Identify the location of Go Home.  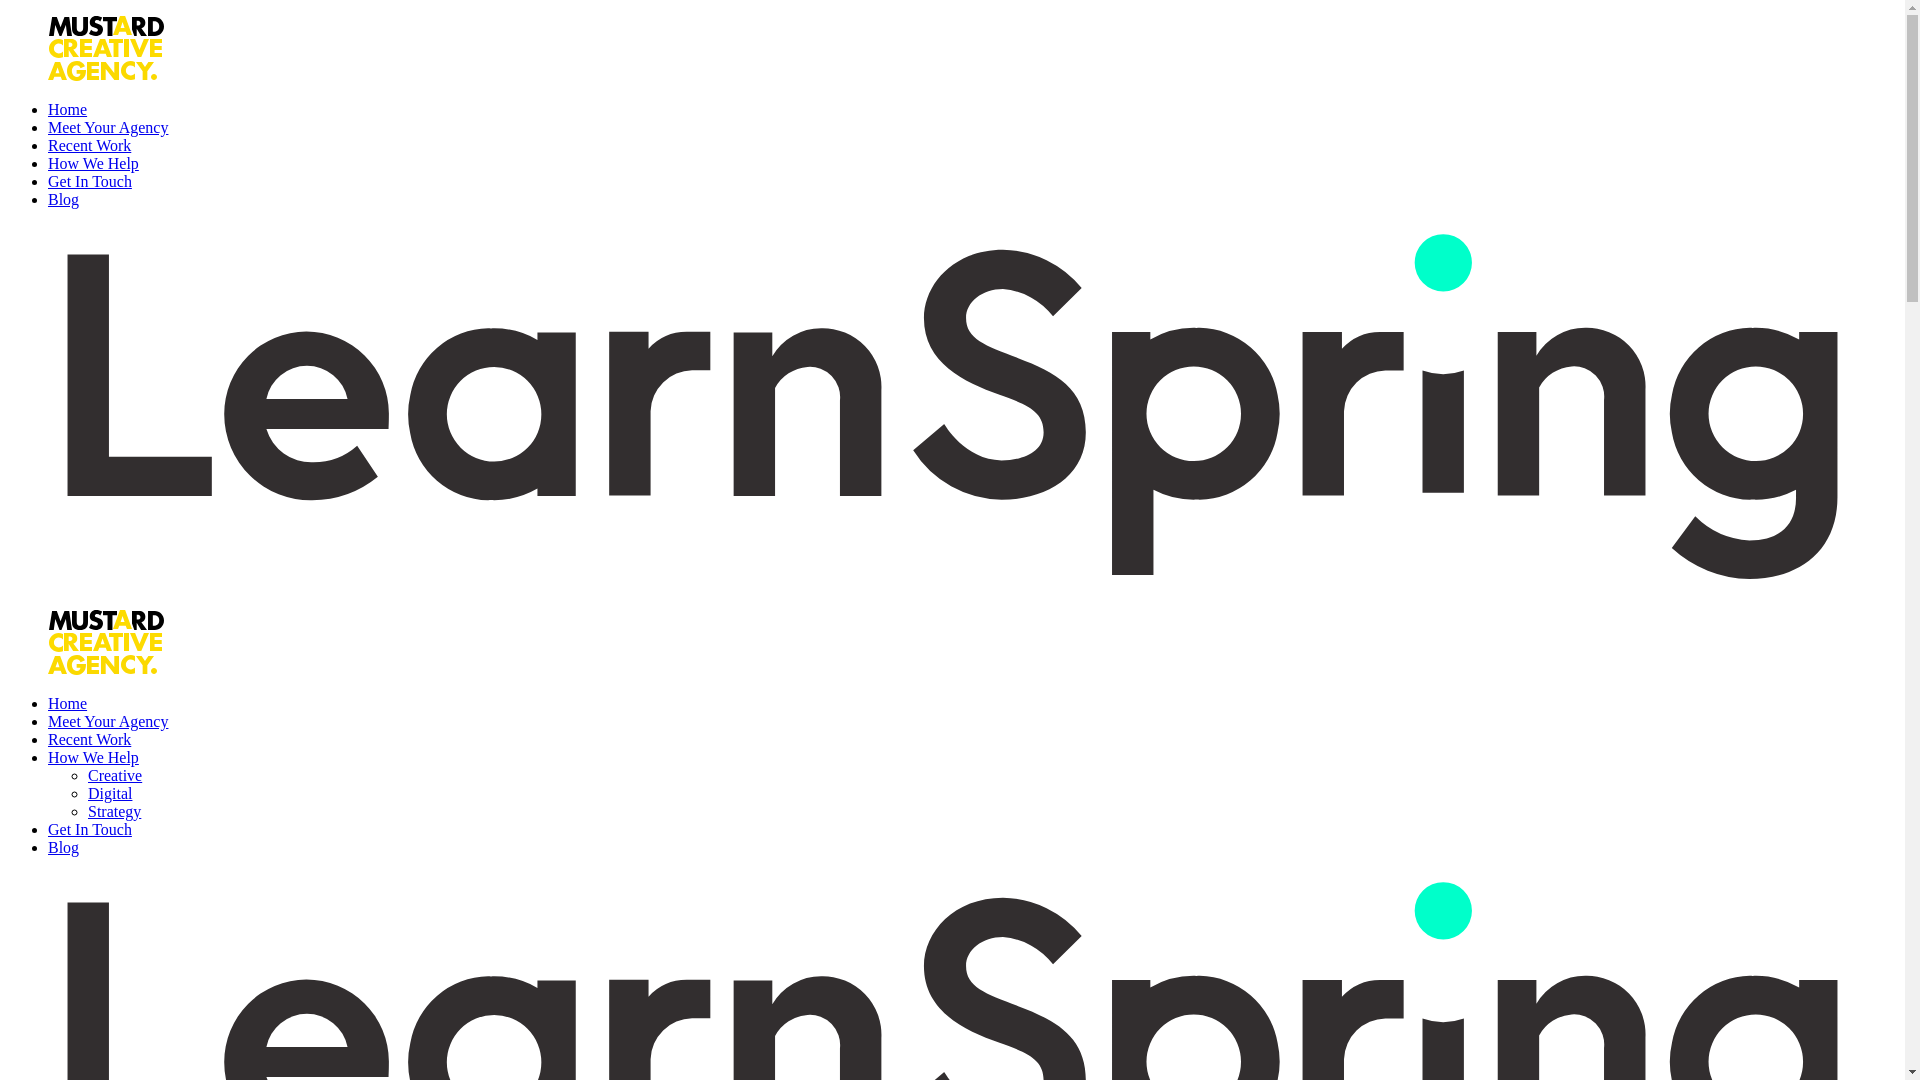
(952, 410).